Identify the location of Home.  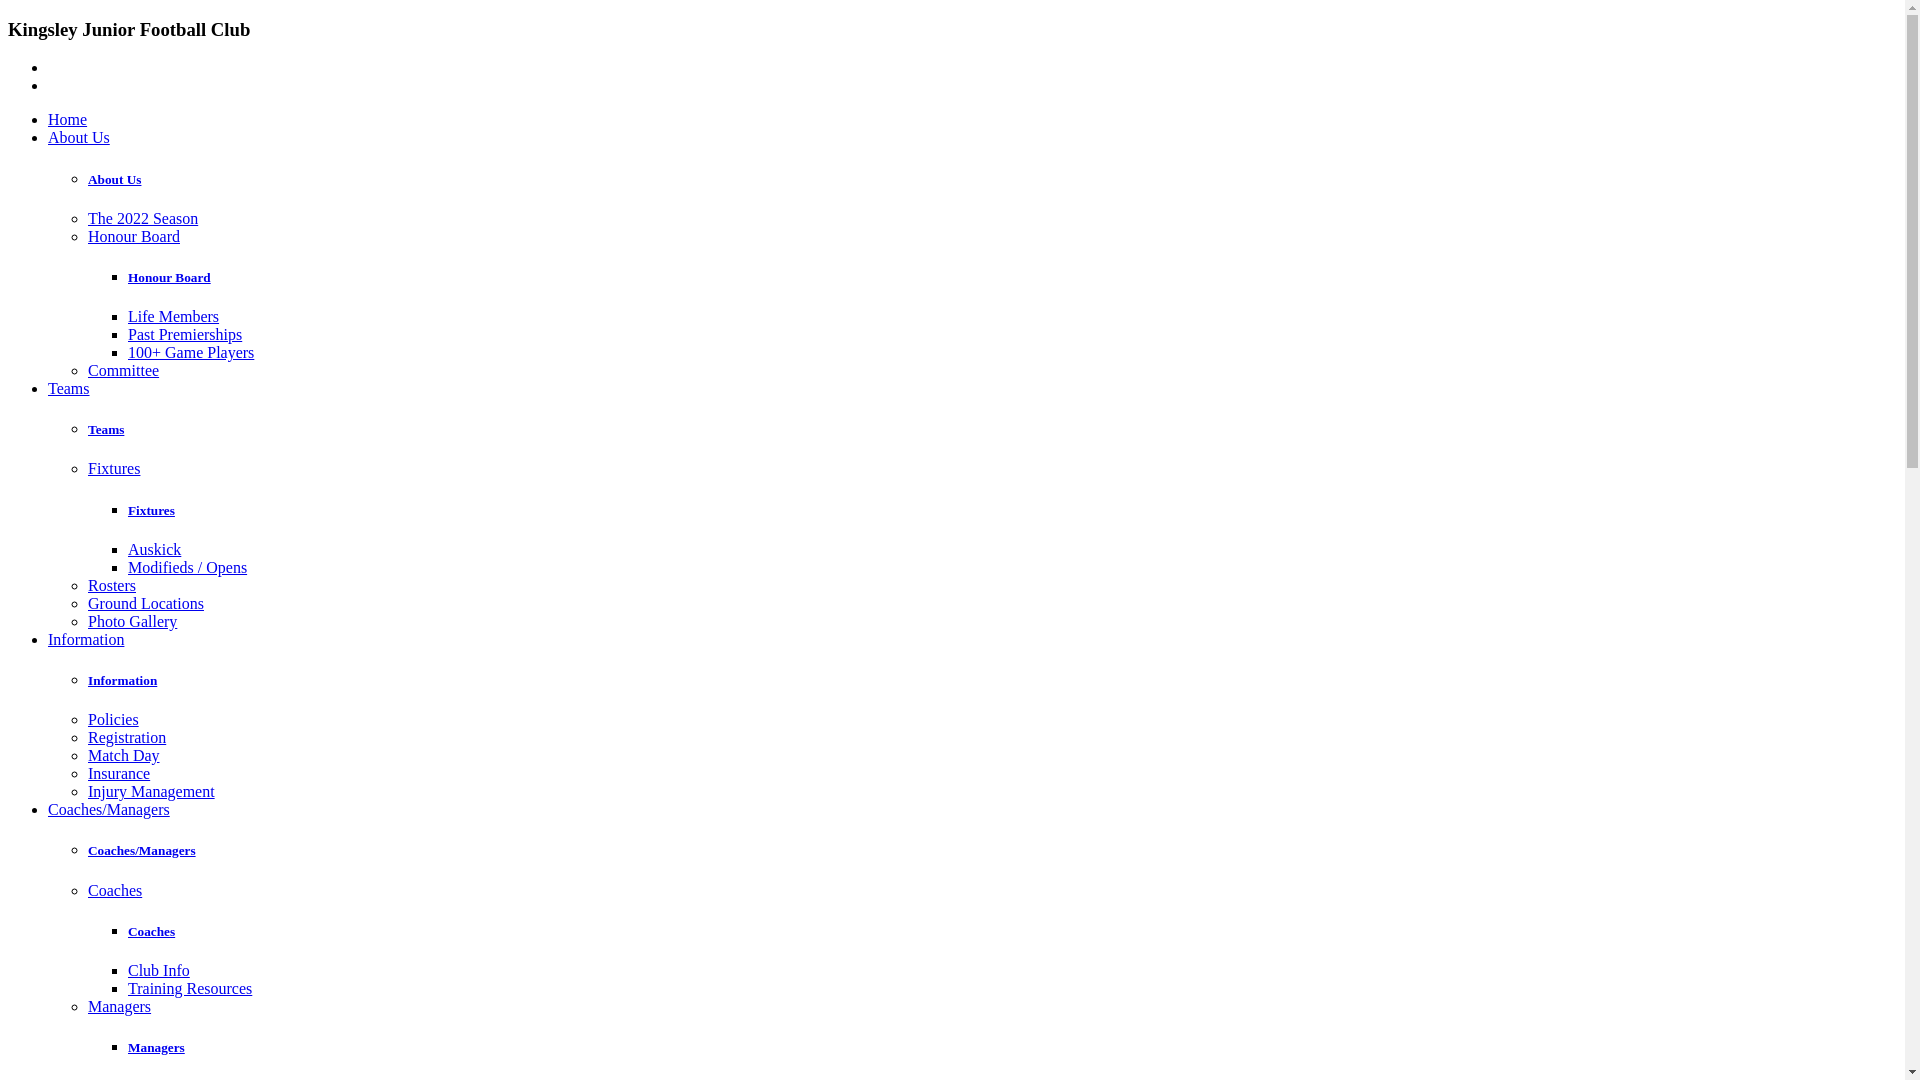
(68, 120).